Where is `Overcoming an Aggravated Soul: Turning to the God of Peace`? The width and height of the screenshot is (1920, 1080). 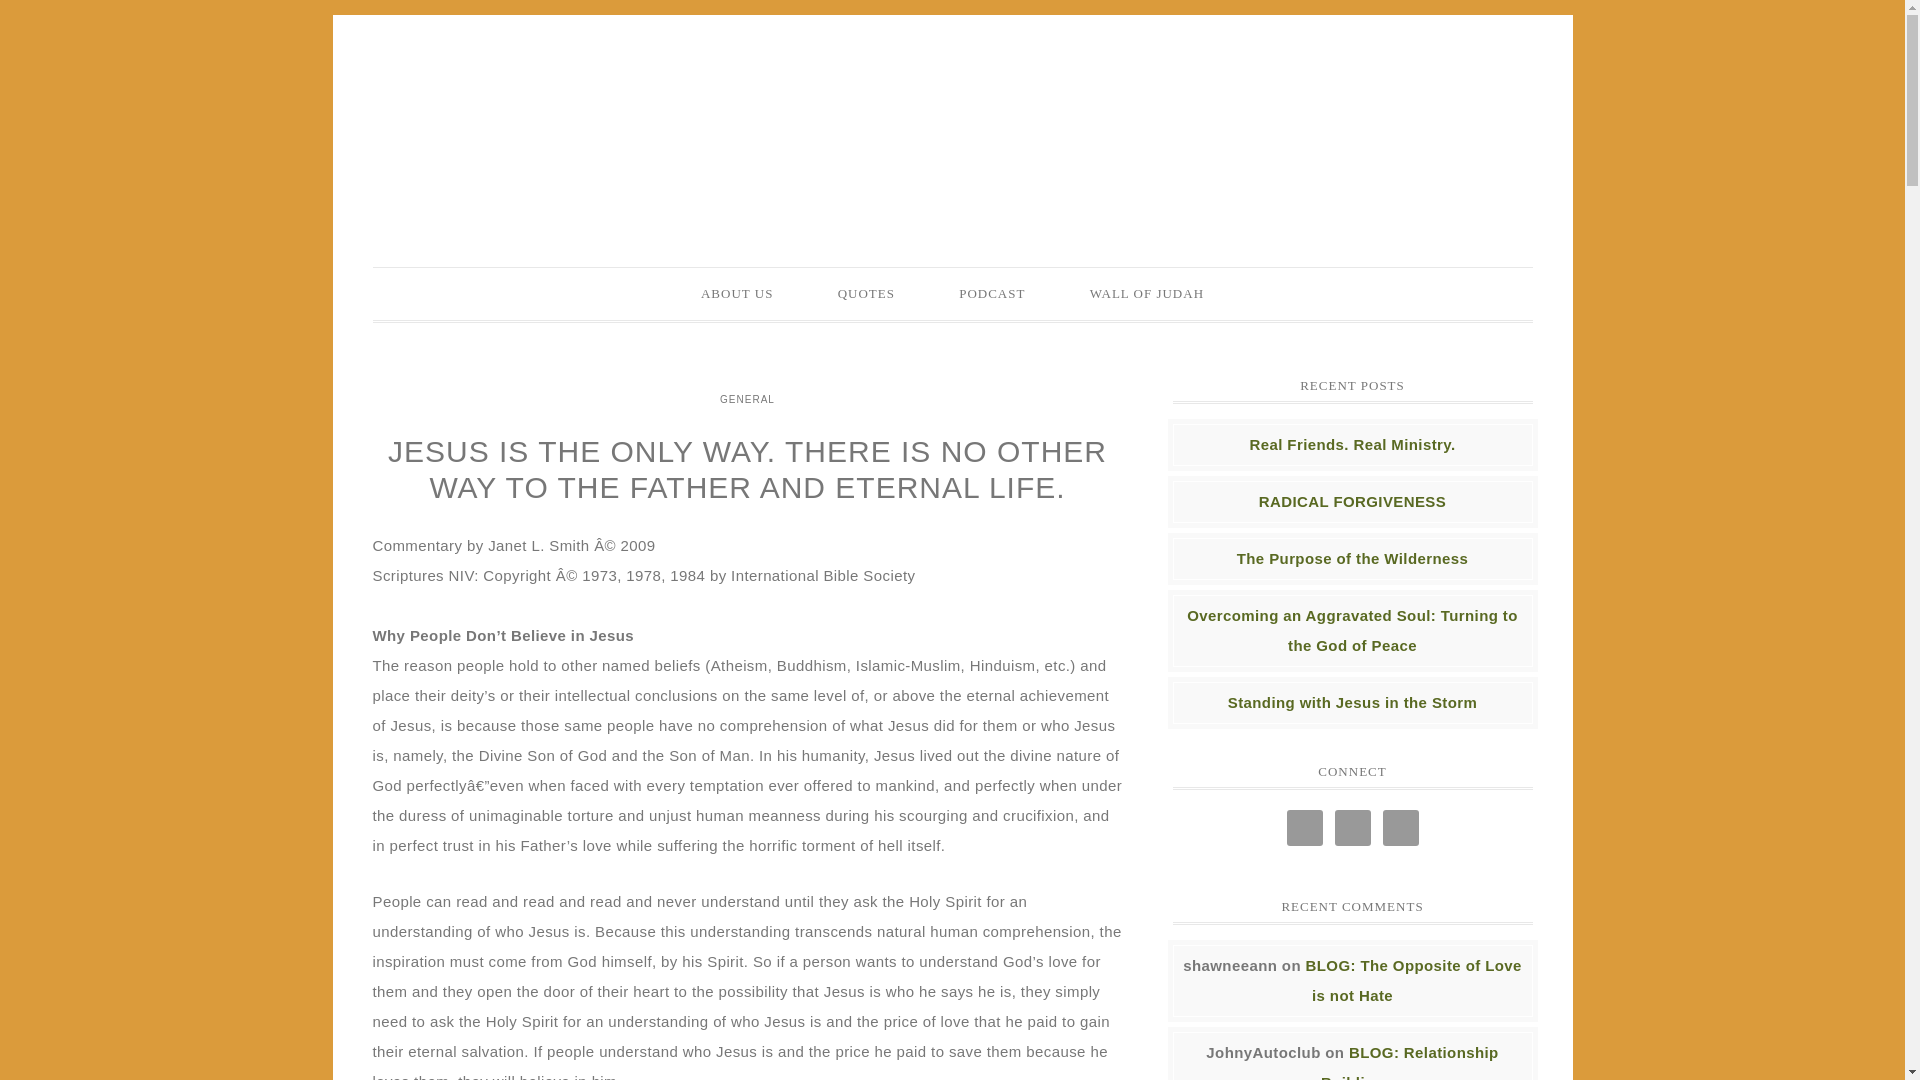 Overcoming an Aggravated Soul: Turning to the God of Peace is located at coordinates (1352, 630).